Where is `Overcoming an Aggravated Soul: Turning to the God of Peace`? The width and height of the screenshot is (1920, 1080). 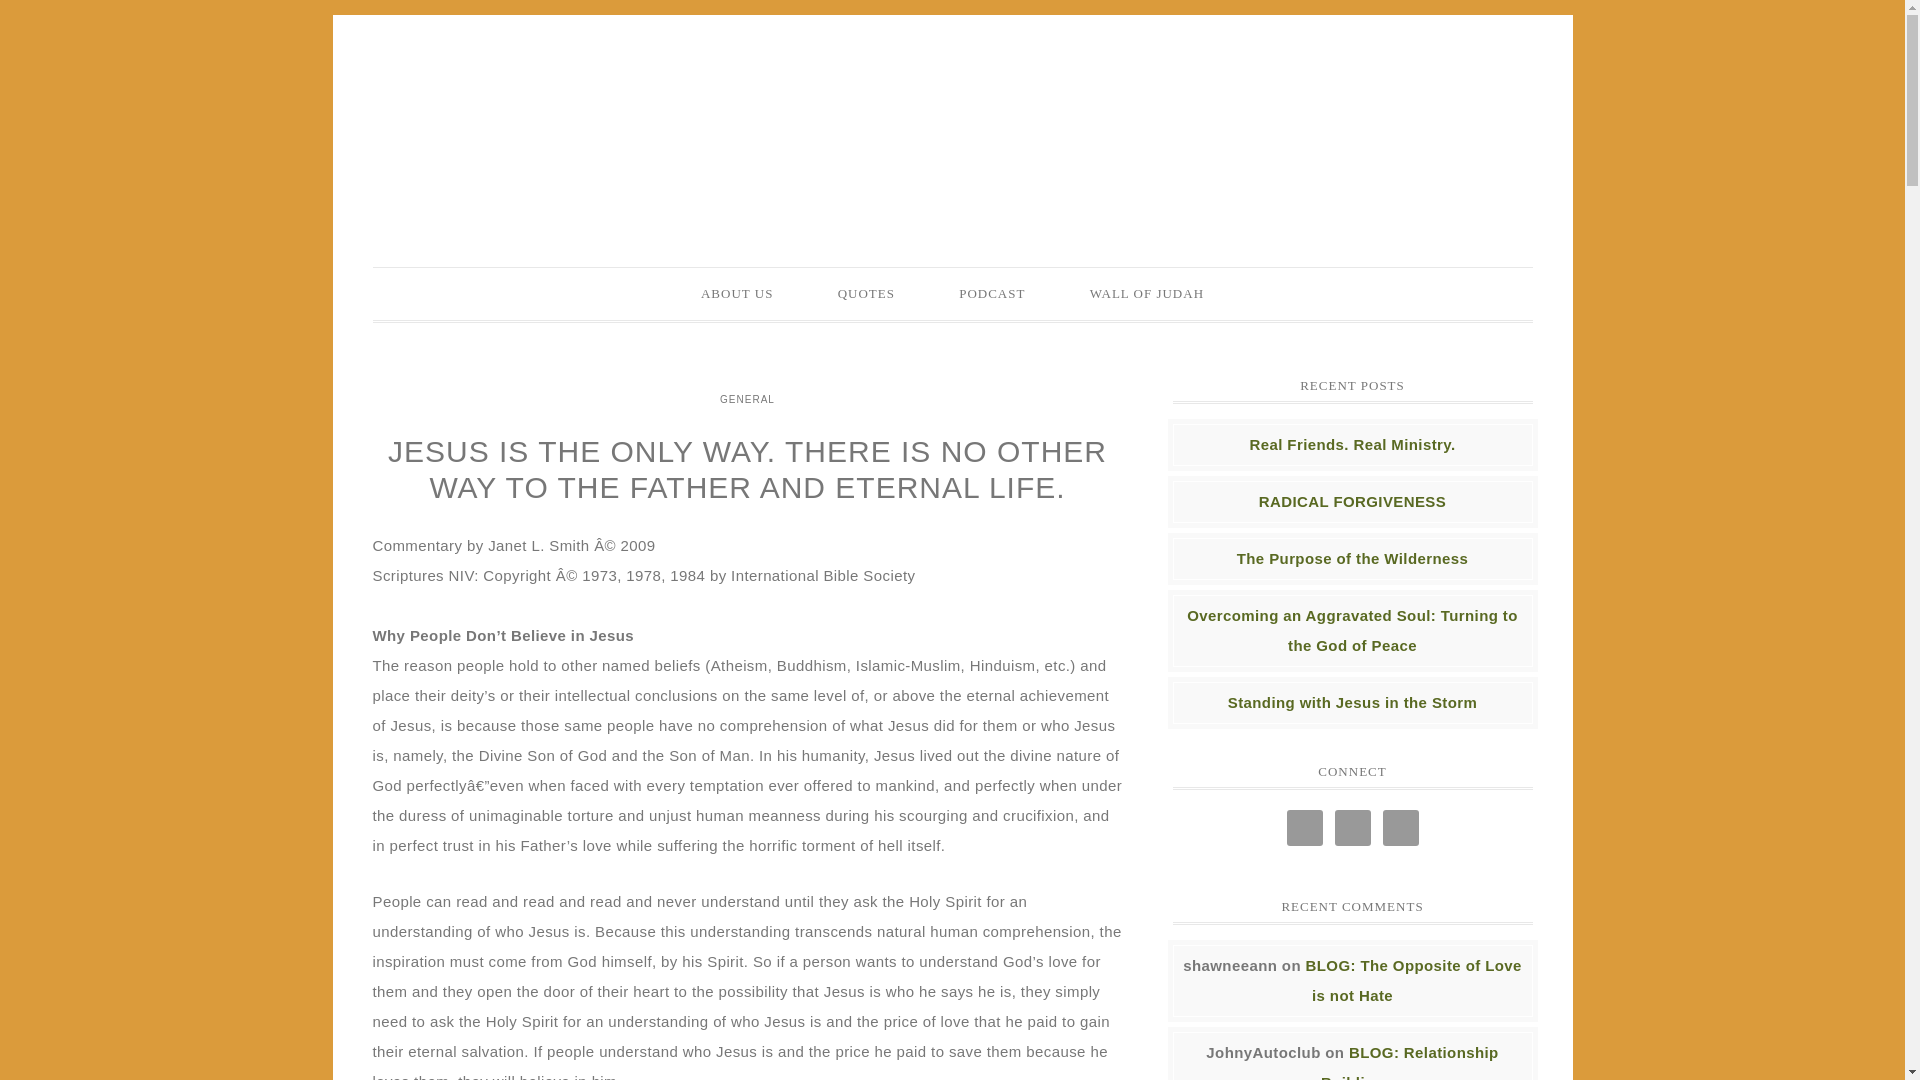 Overcoming an Aggravated Soul: Turning to the God of Peace is located at coordinates (1352, 630).